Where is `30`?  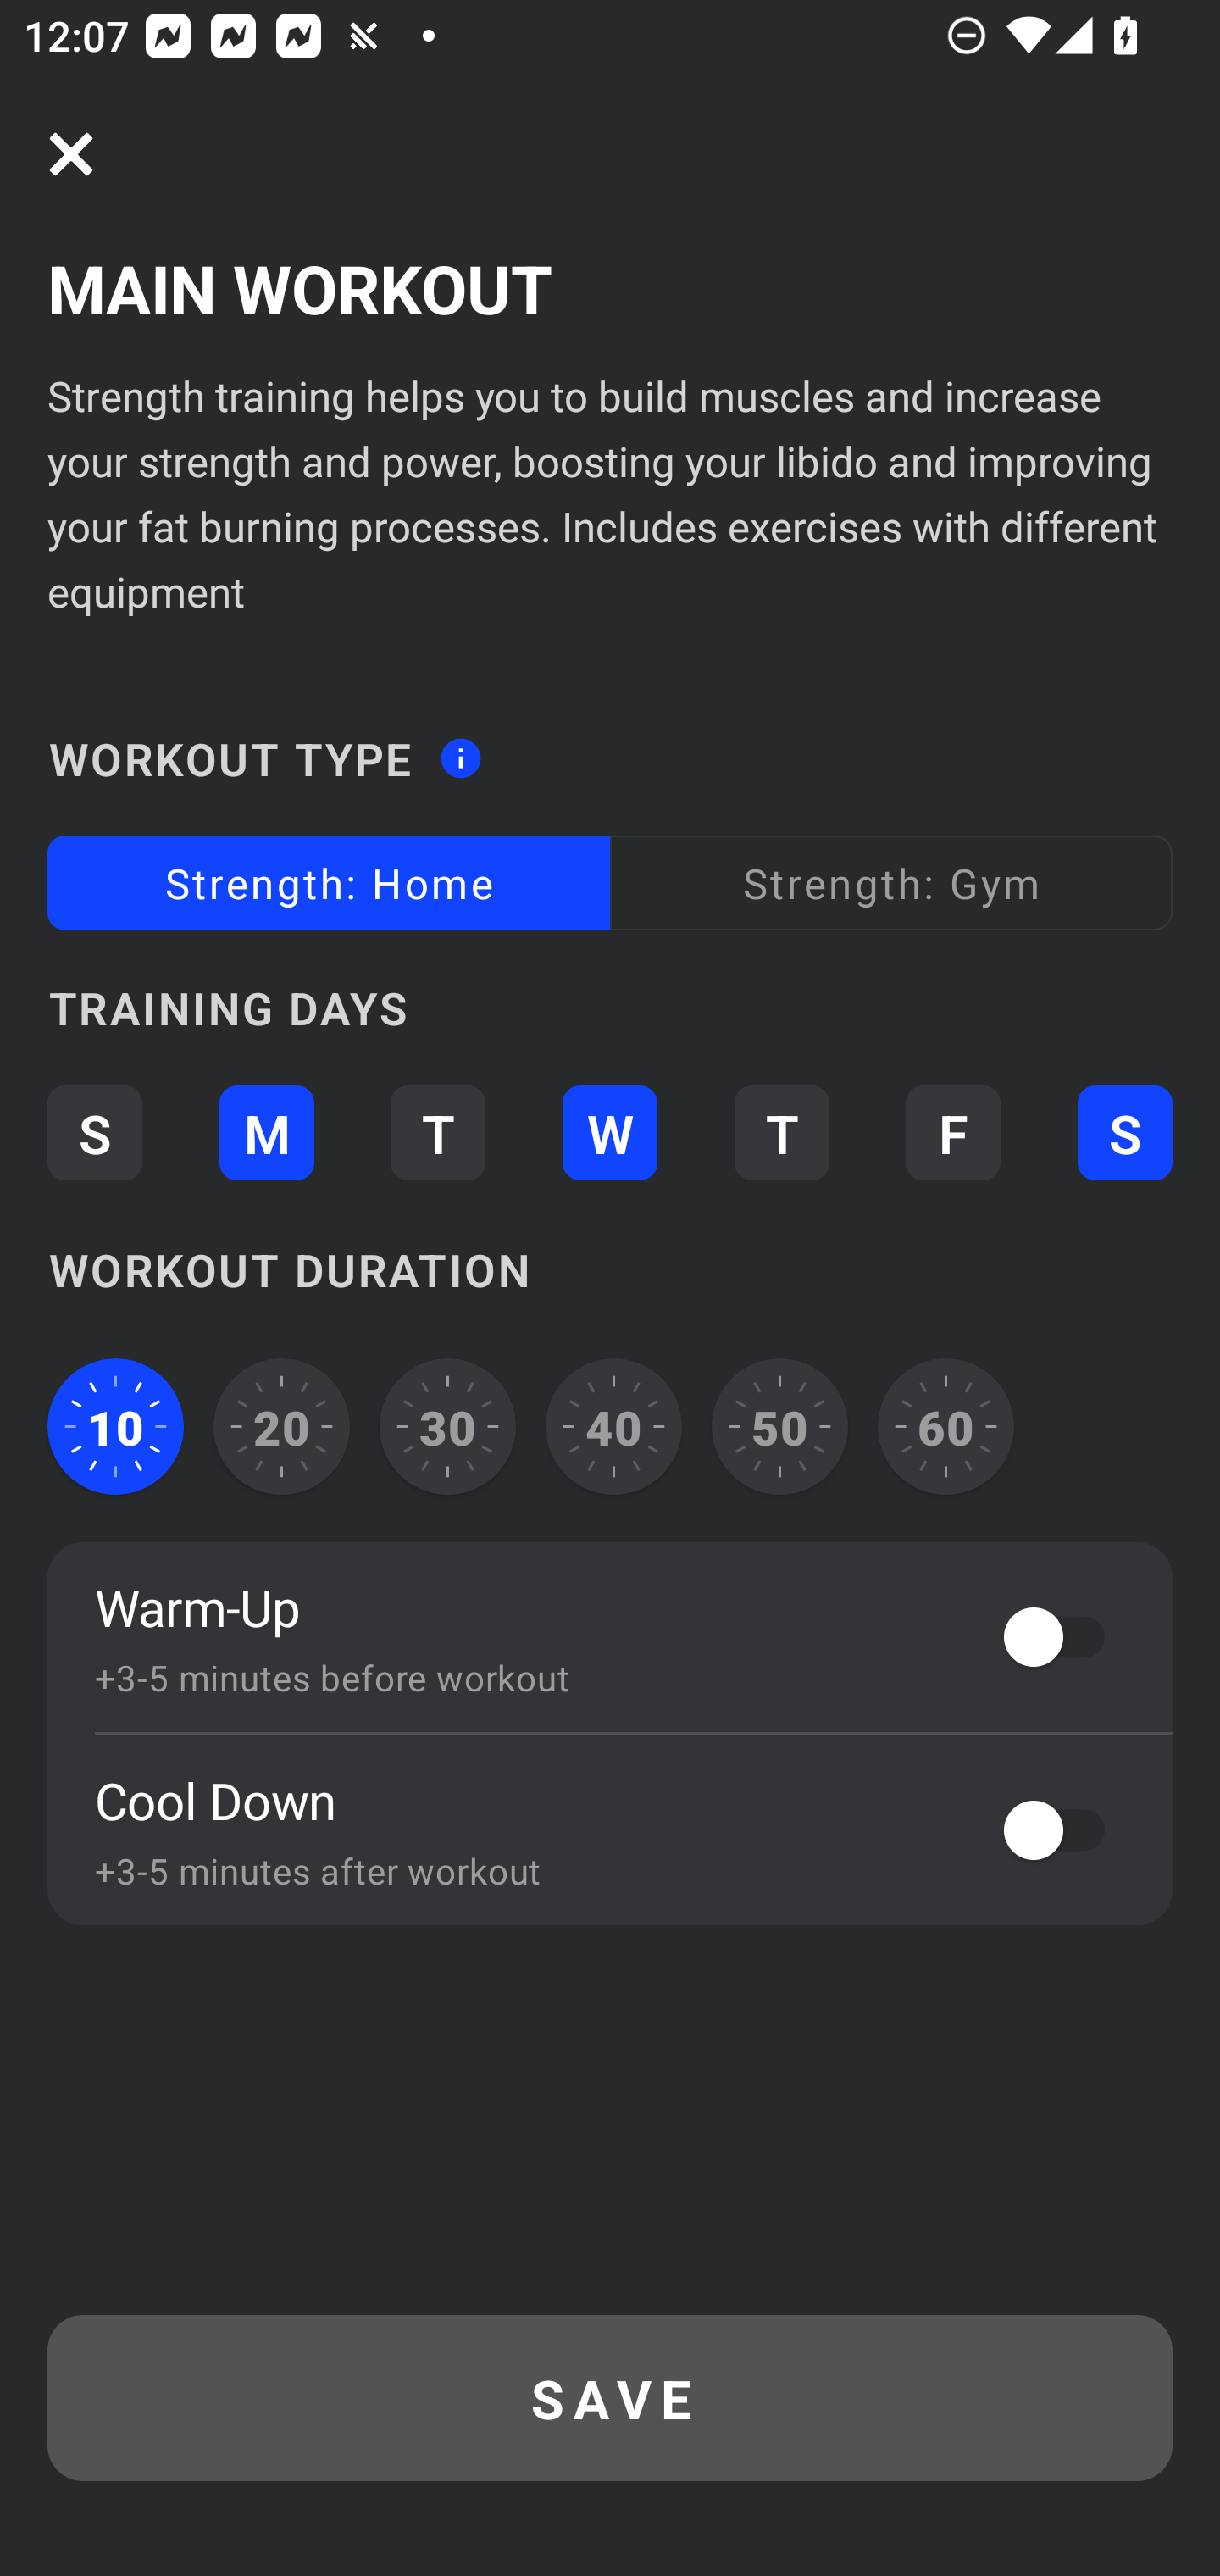 30 is located at coordinates (447, 1427).